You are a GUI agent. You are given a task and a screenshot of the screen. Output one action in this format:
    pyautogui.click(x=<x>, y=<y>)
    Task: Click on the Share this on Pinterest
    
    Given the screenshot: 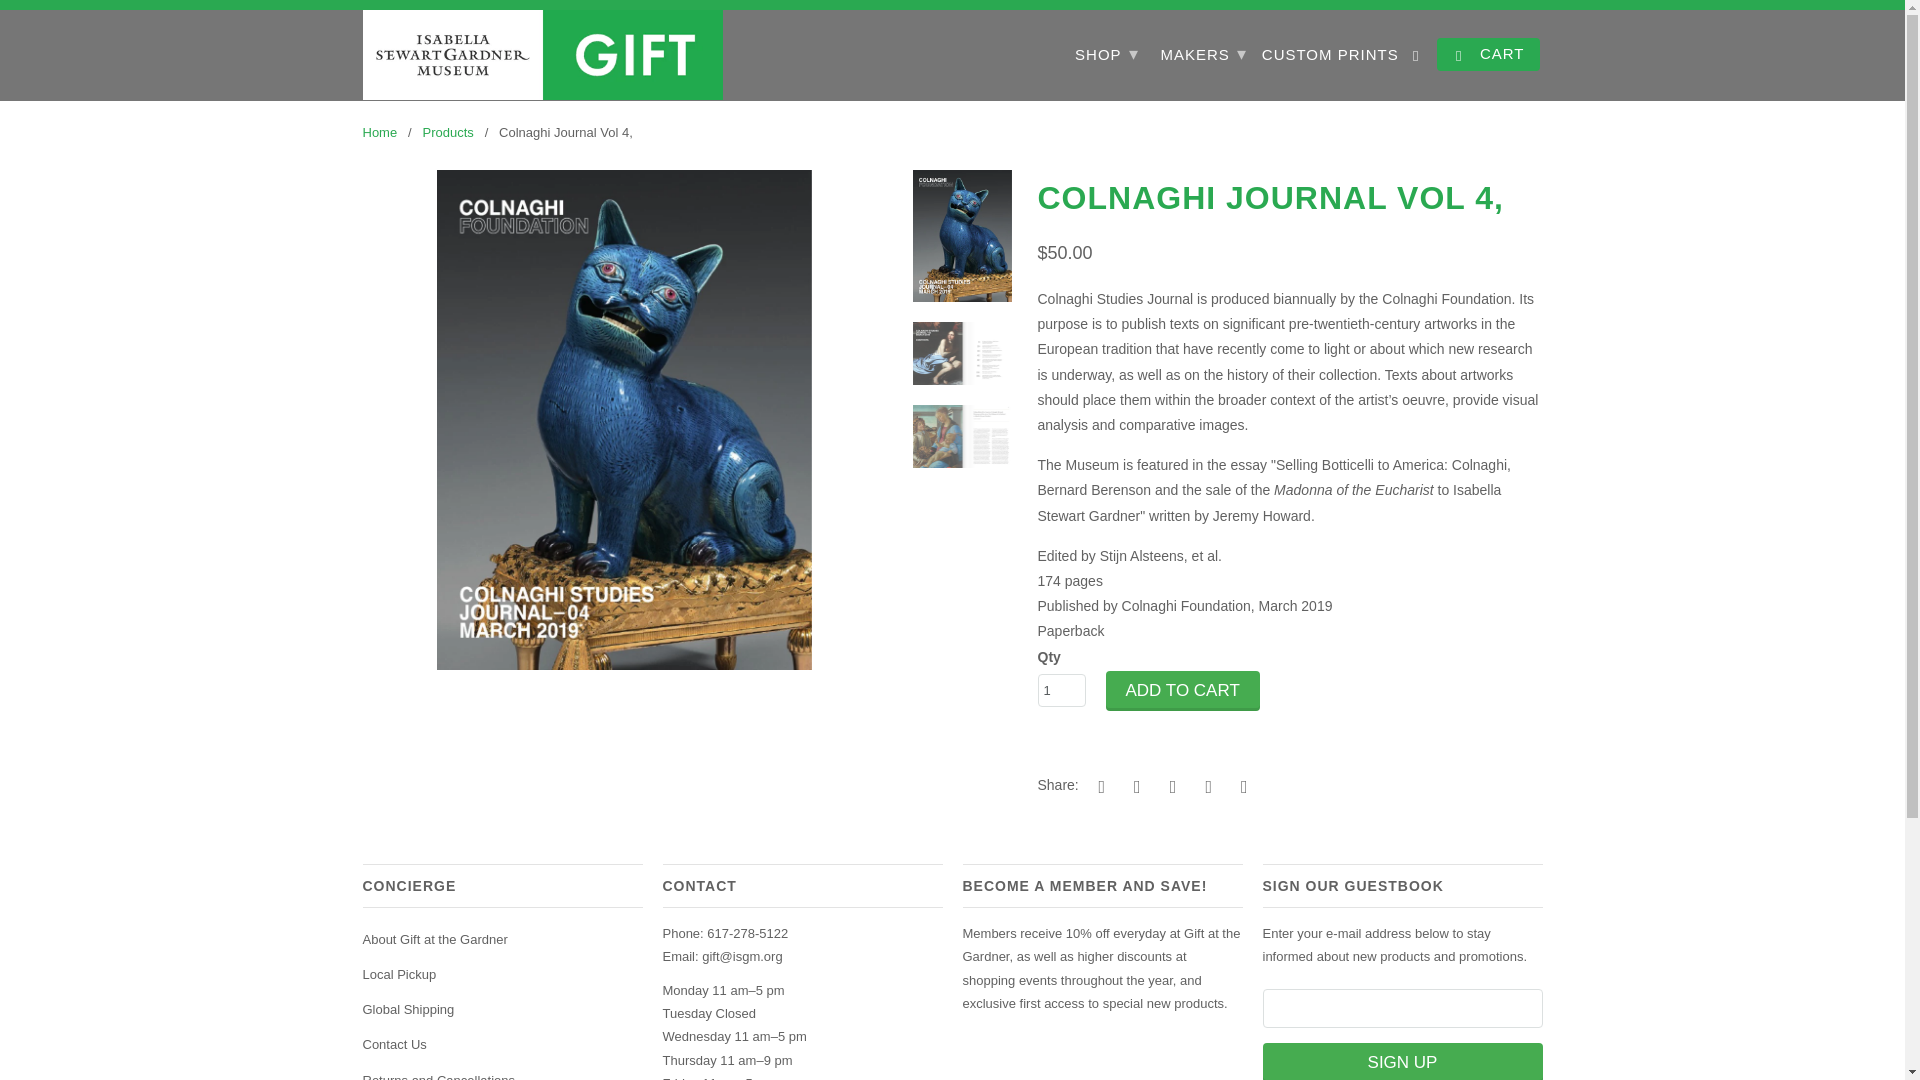 What is the action you would take?
    pyautogui.click(x=1170, y=786)
    